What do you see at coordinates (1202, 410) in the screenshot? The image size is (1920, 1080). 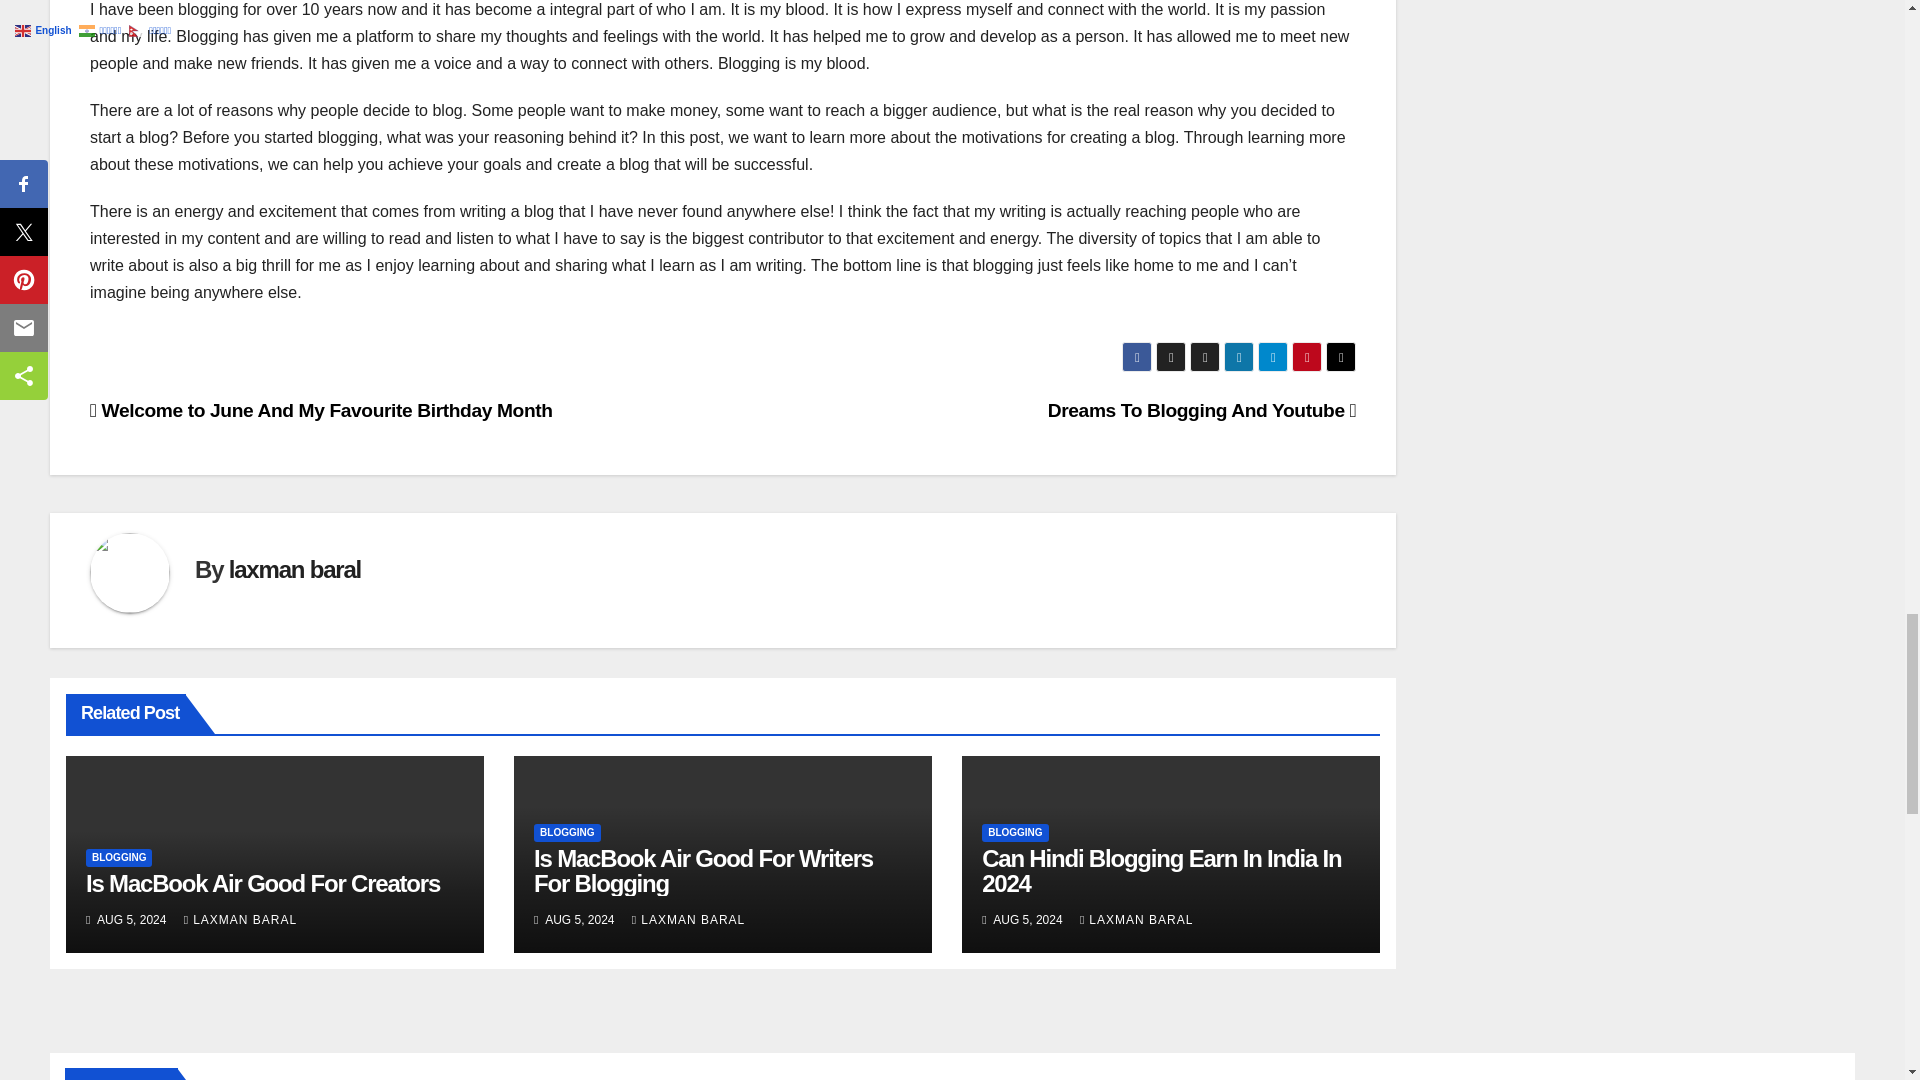 I see `Dreams To Blogging And Youtube` at bounding box center [1202, 410].